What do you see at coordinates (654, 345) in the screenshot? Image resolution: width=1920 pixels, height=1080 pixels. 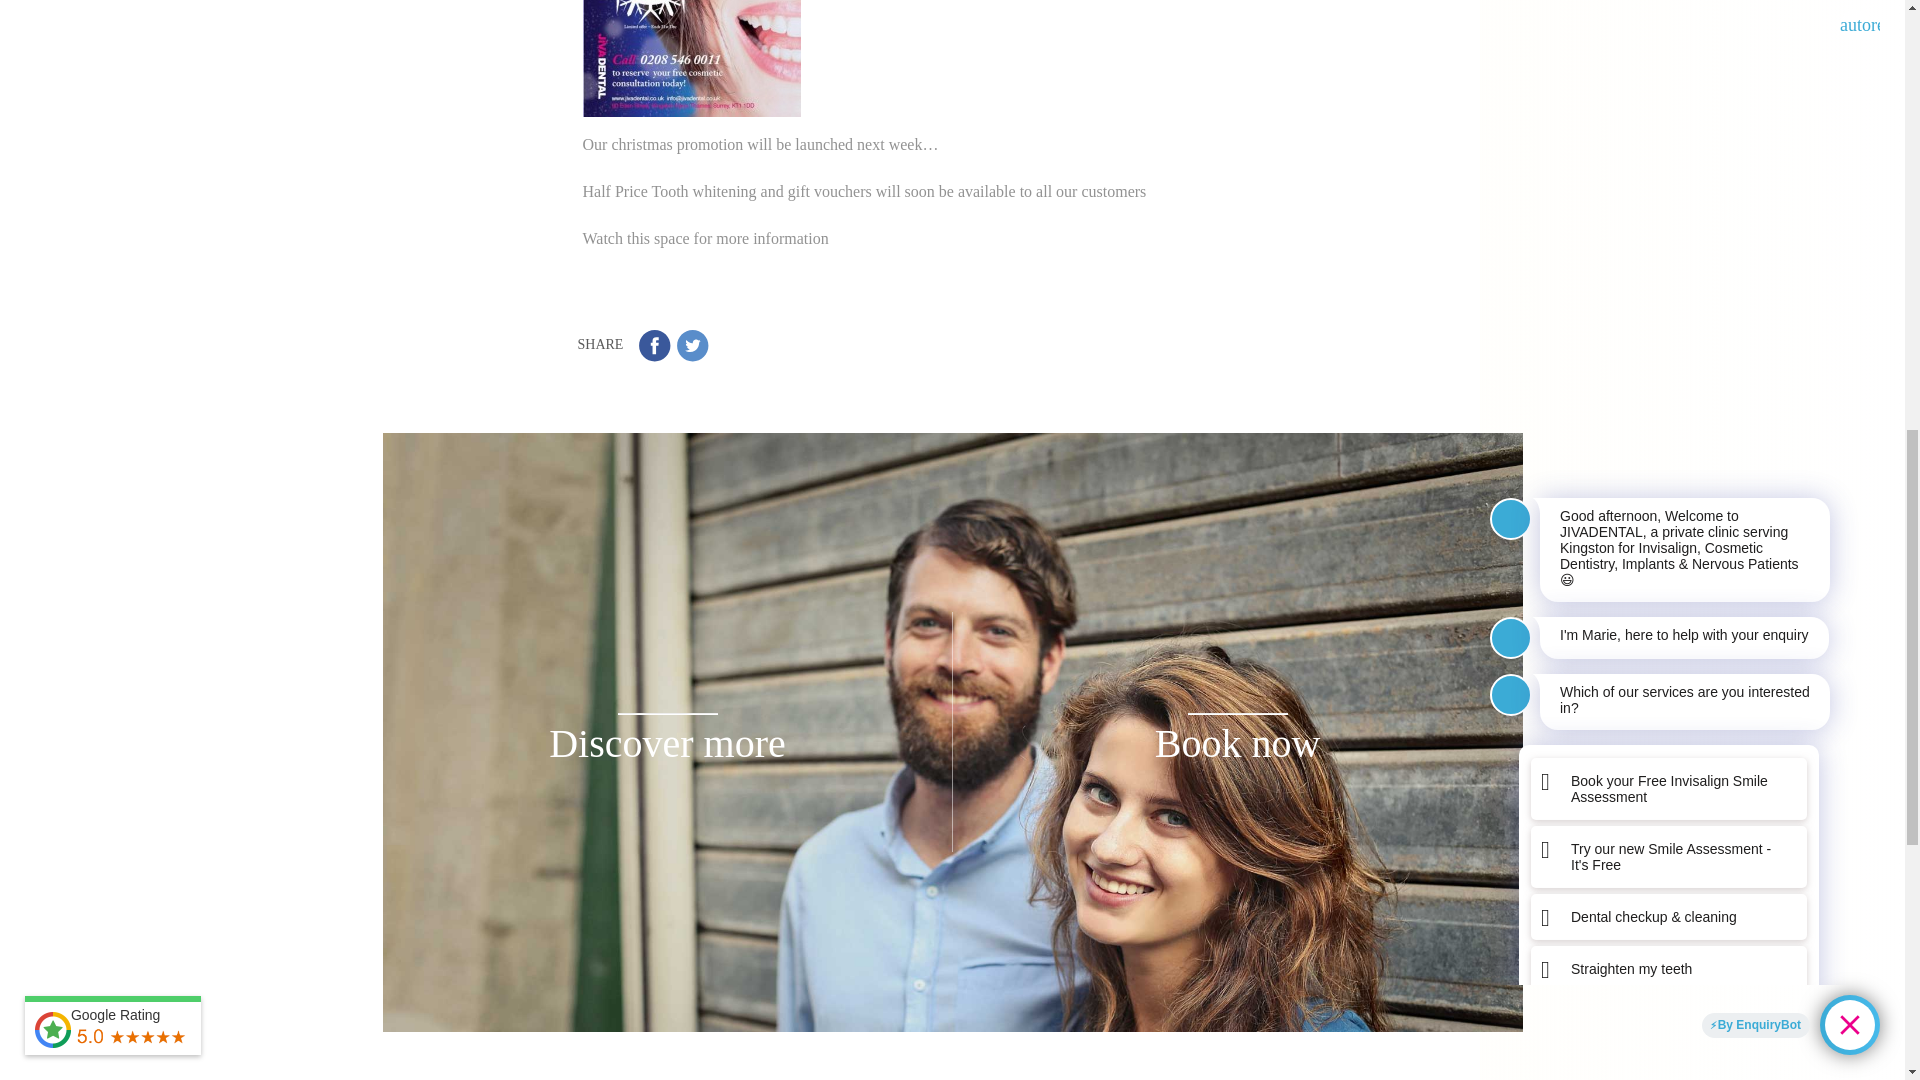 I see `Facebook Share` at bounding box center [654, 345].